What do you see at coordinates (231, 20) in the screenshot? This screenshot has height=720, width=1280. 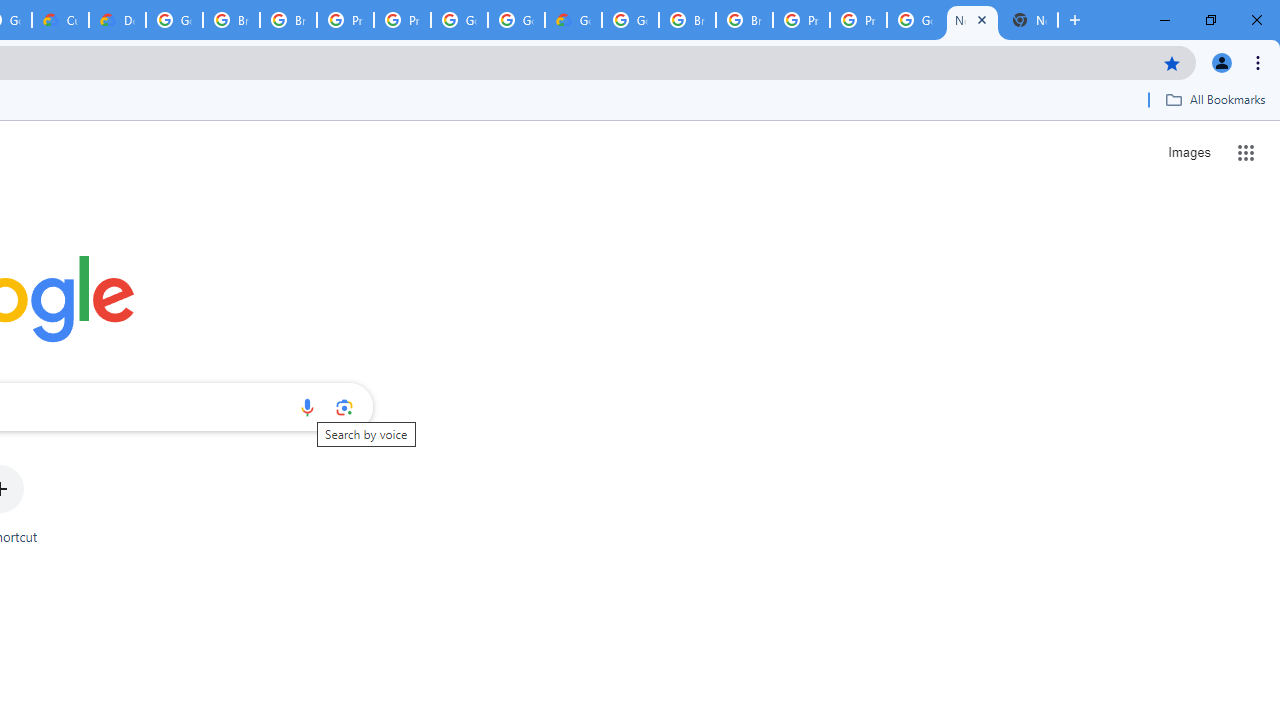 I see `Browse Chrome as a guest - Computer - Google Chrome Help` at bounding box center [231, 20].